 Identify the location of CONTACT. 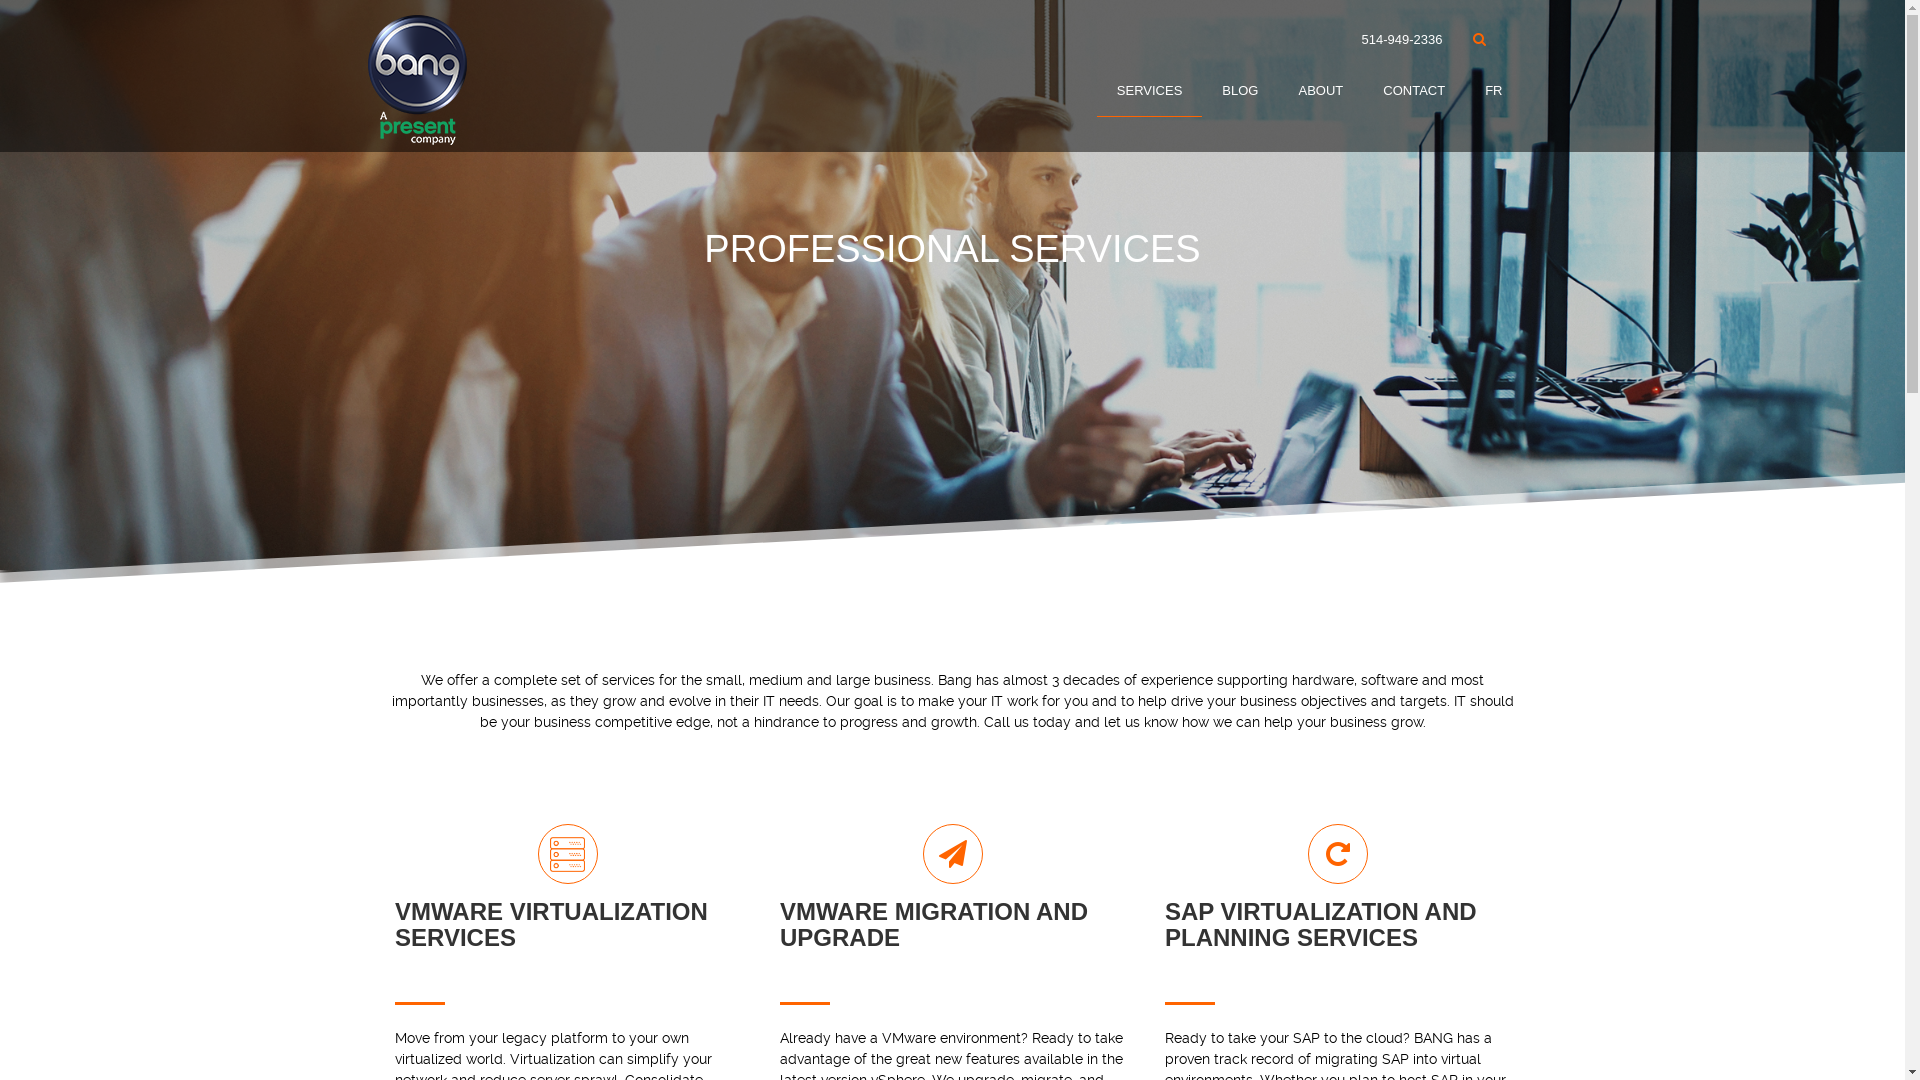
(1414, 92).